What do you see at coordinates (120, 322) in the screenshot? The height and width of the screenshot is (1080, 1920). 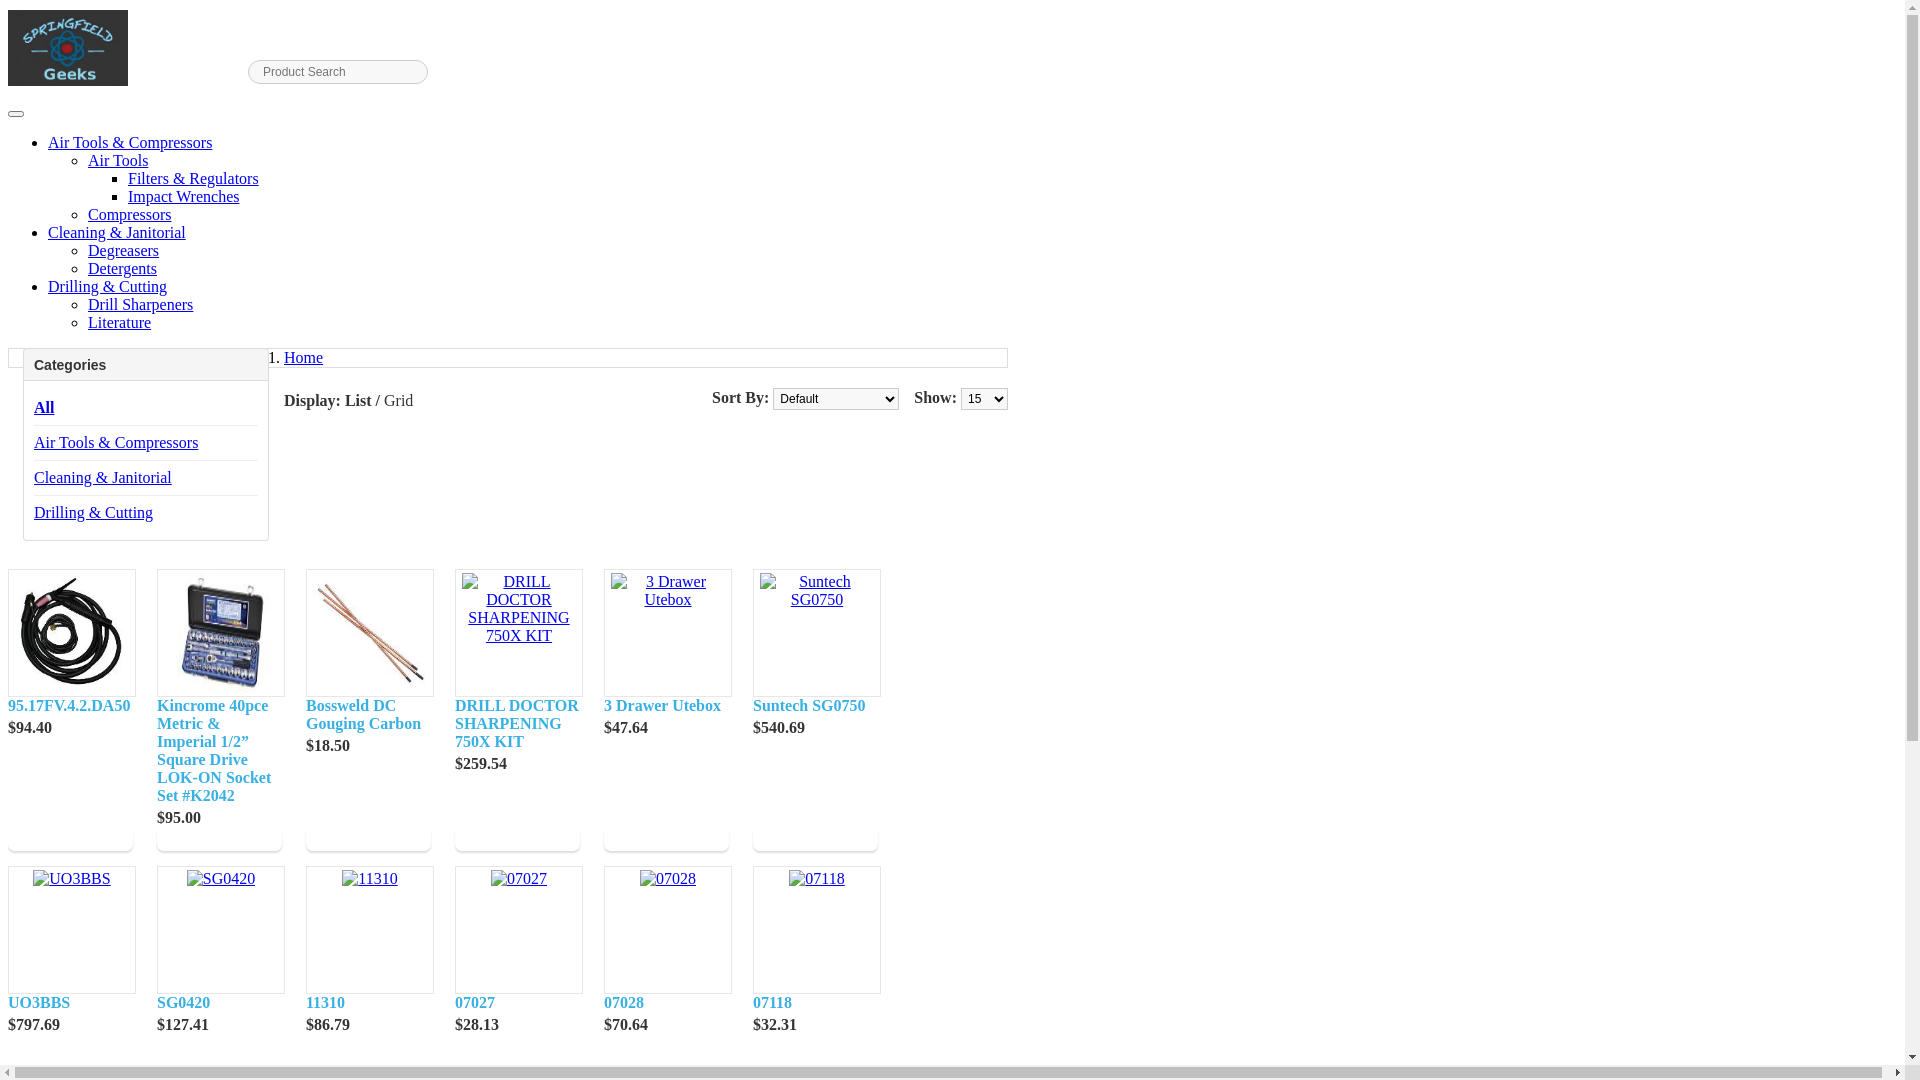 I see `Literature` at bounding box center [120, 322].